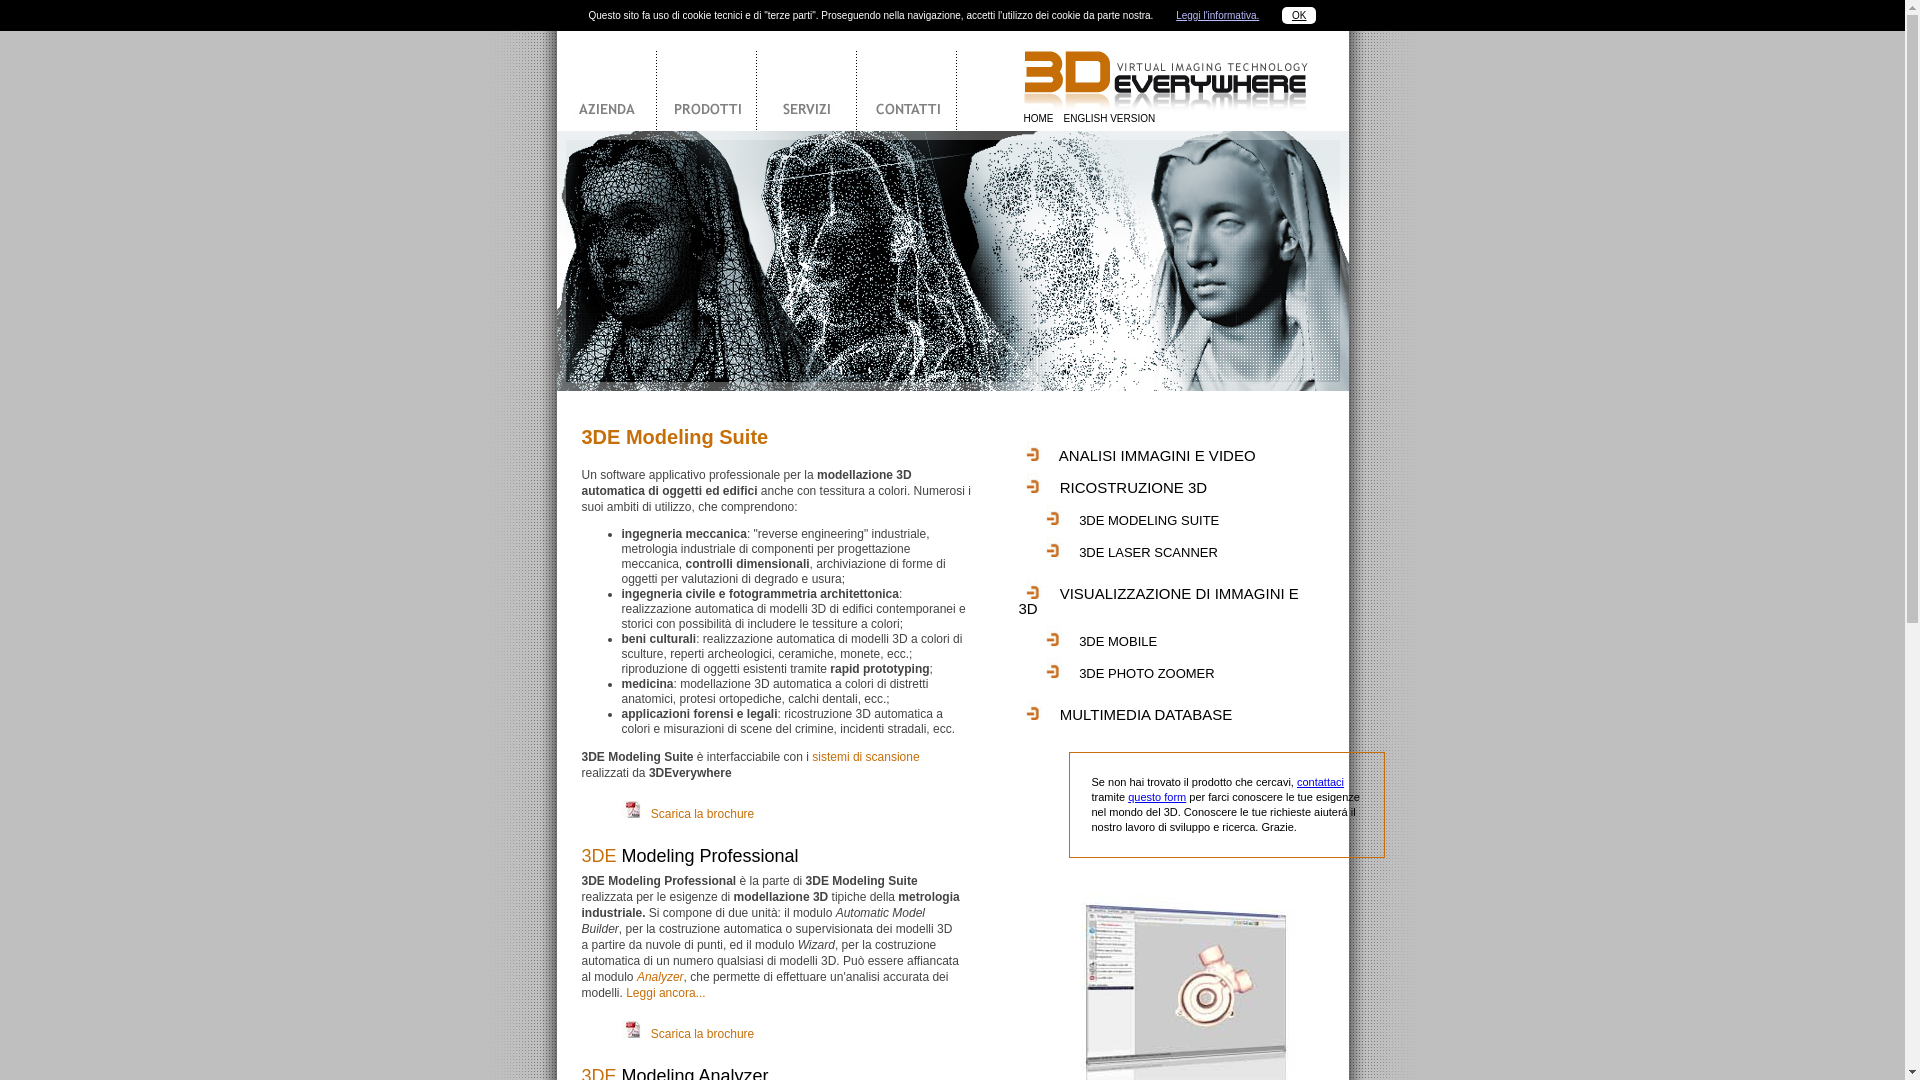 This screenshot has height=1080, width=1920. Describe the element at coordinates (1146, 714) in the screenshot. I see `MULTIMEDIA DATABASE` at that location.